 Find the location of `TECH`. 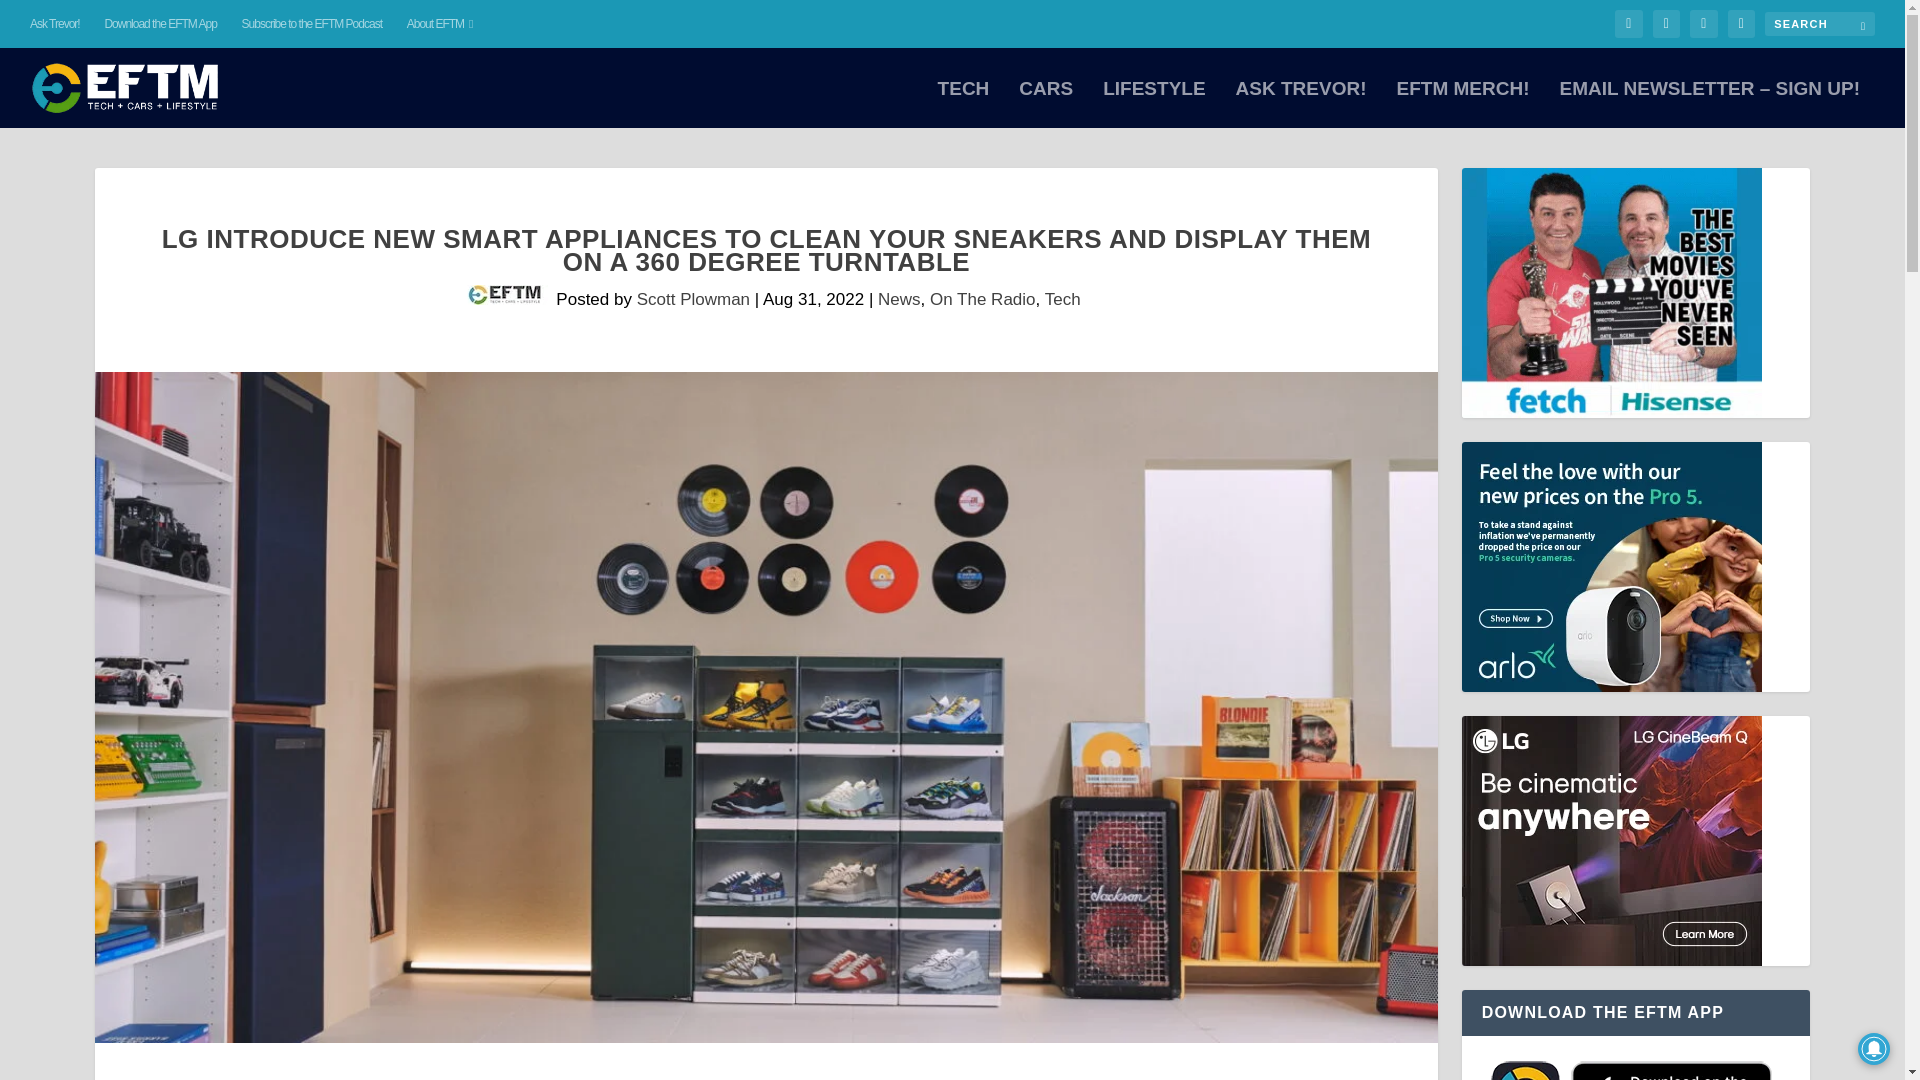

TECH is located at coordinates (964, 104).